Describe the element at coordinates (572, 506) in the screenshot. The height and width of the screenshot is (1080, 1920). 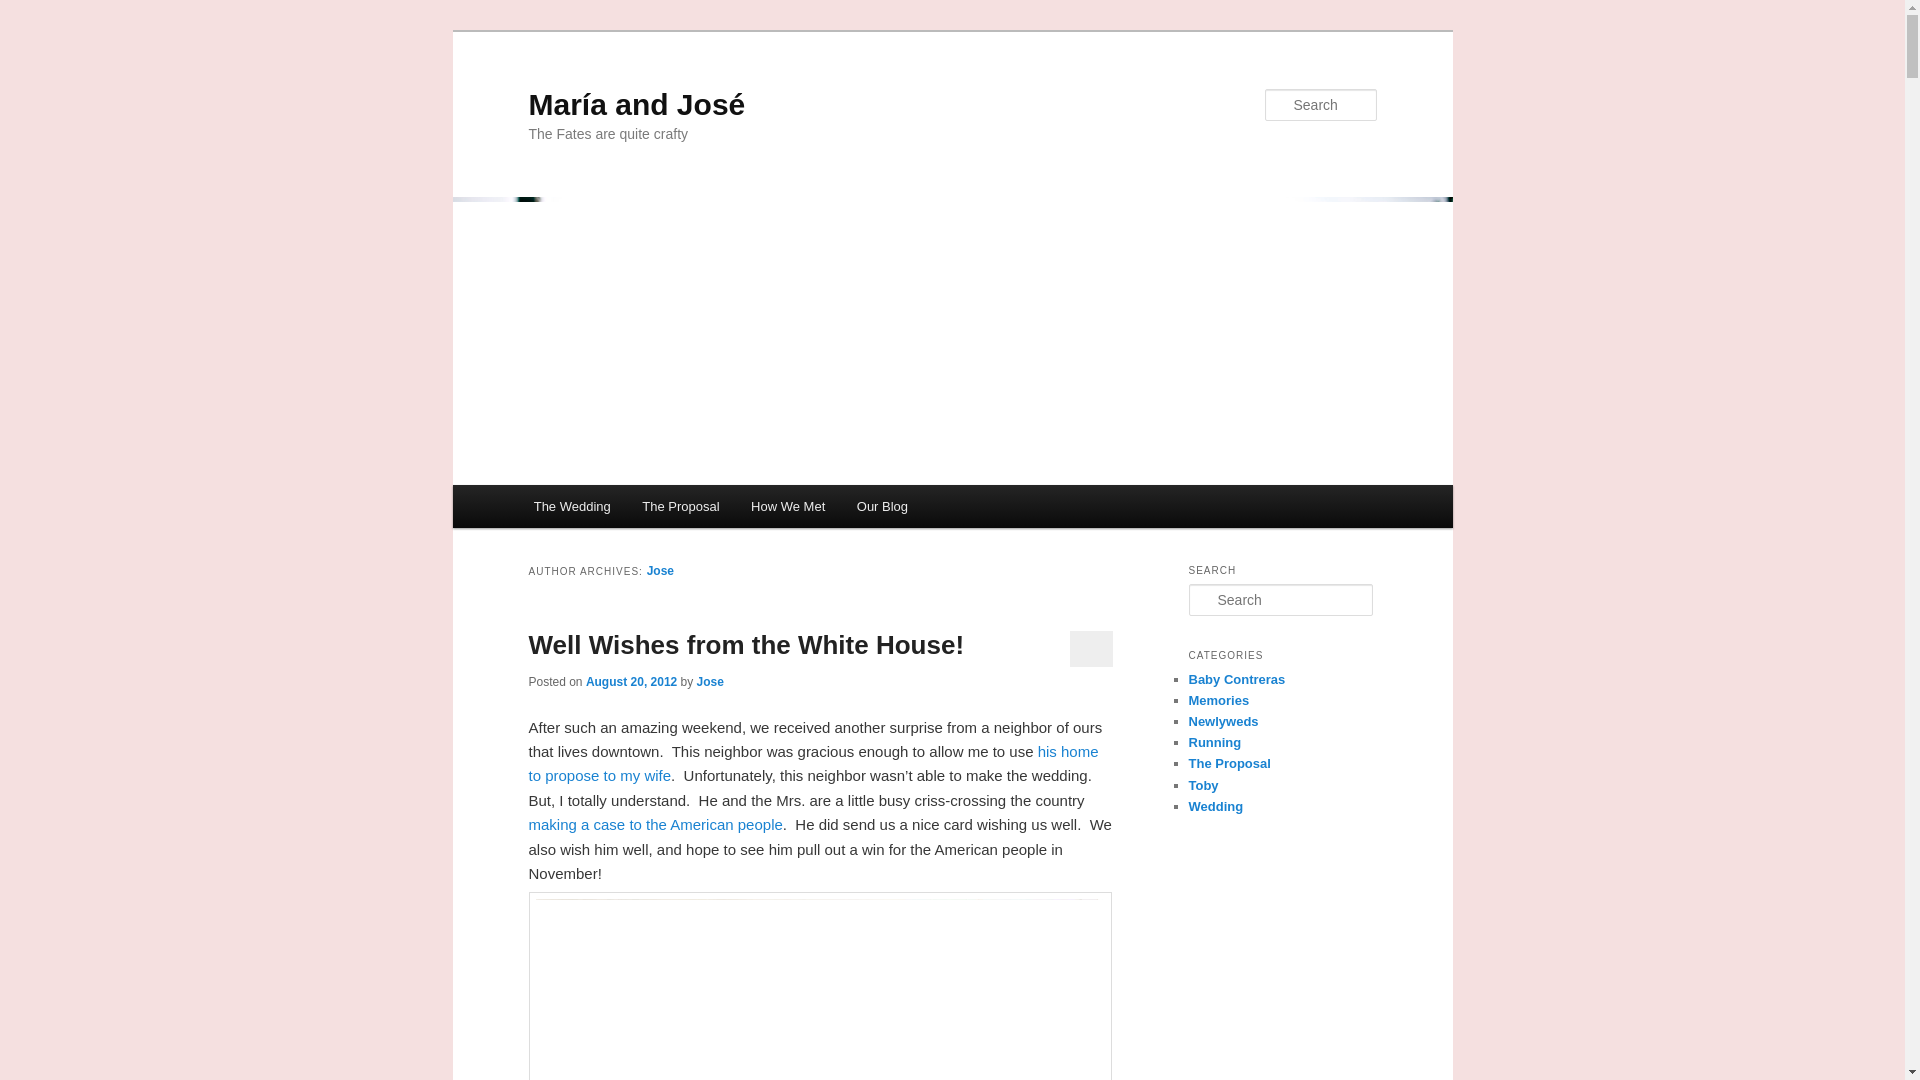
I see `The Wedding` at that location.